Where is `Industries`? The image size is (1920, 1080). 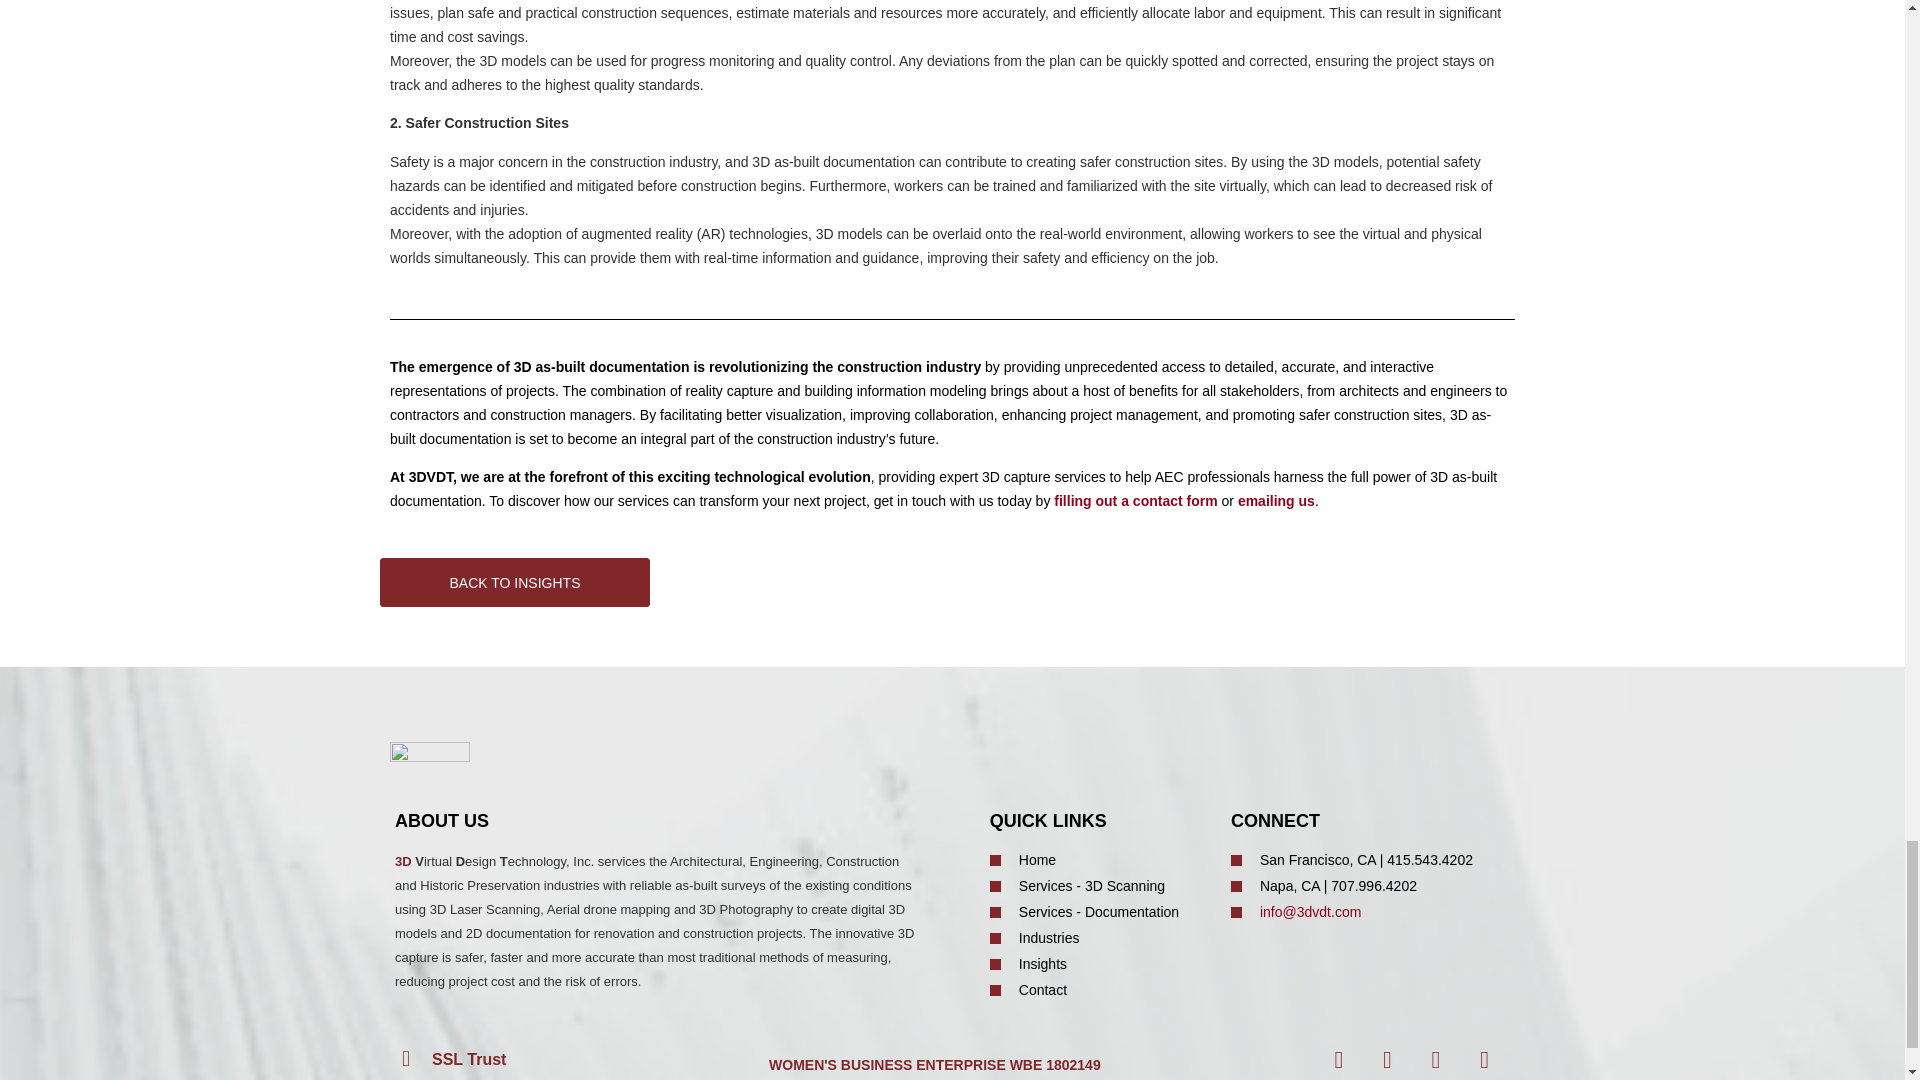 Industries is located at coordinates (1100, 938).